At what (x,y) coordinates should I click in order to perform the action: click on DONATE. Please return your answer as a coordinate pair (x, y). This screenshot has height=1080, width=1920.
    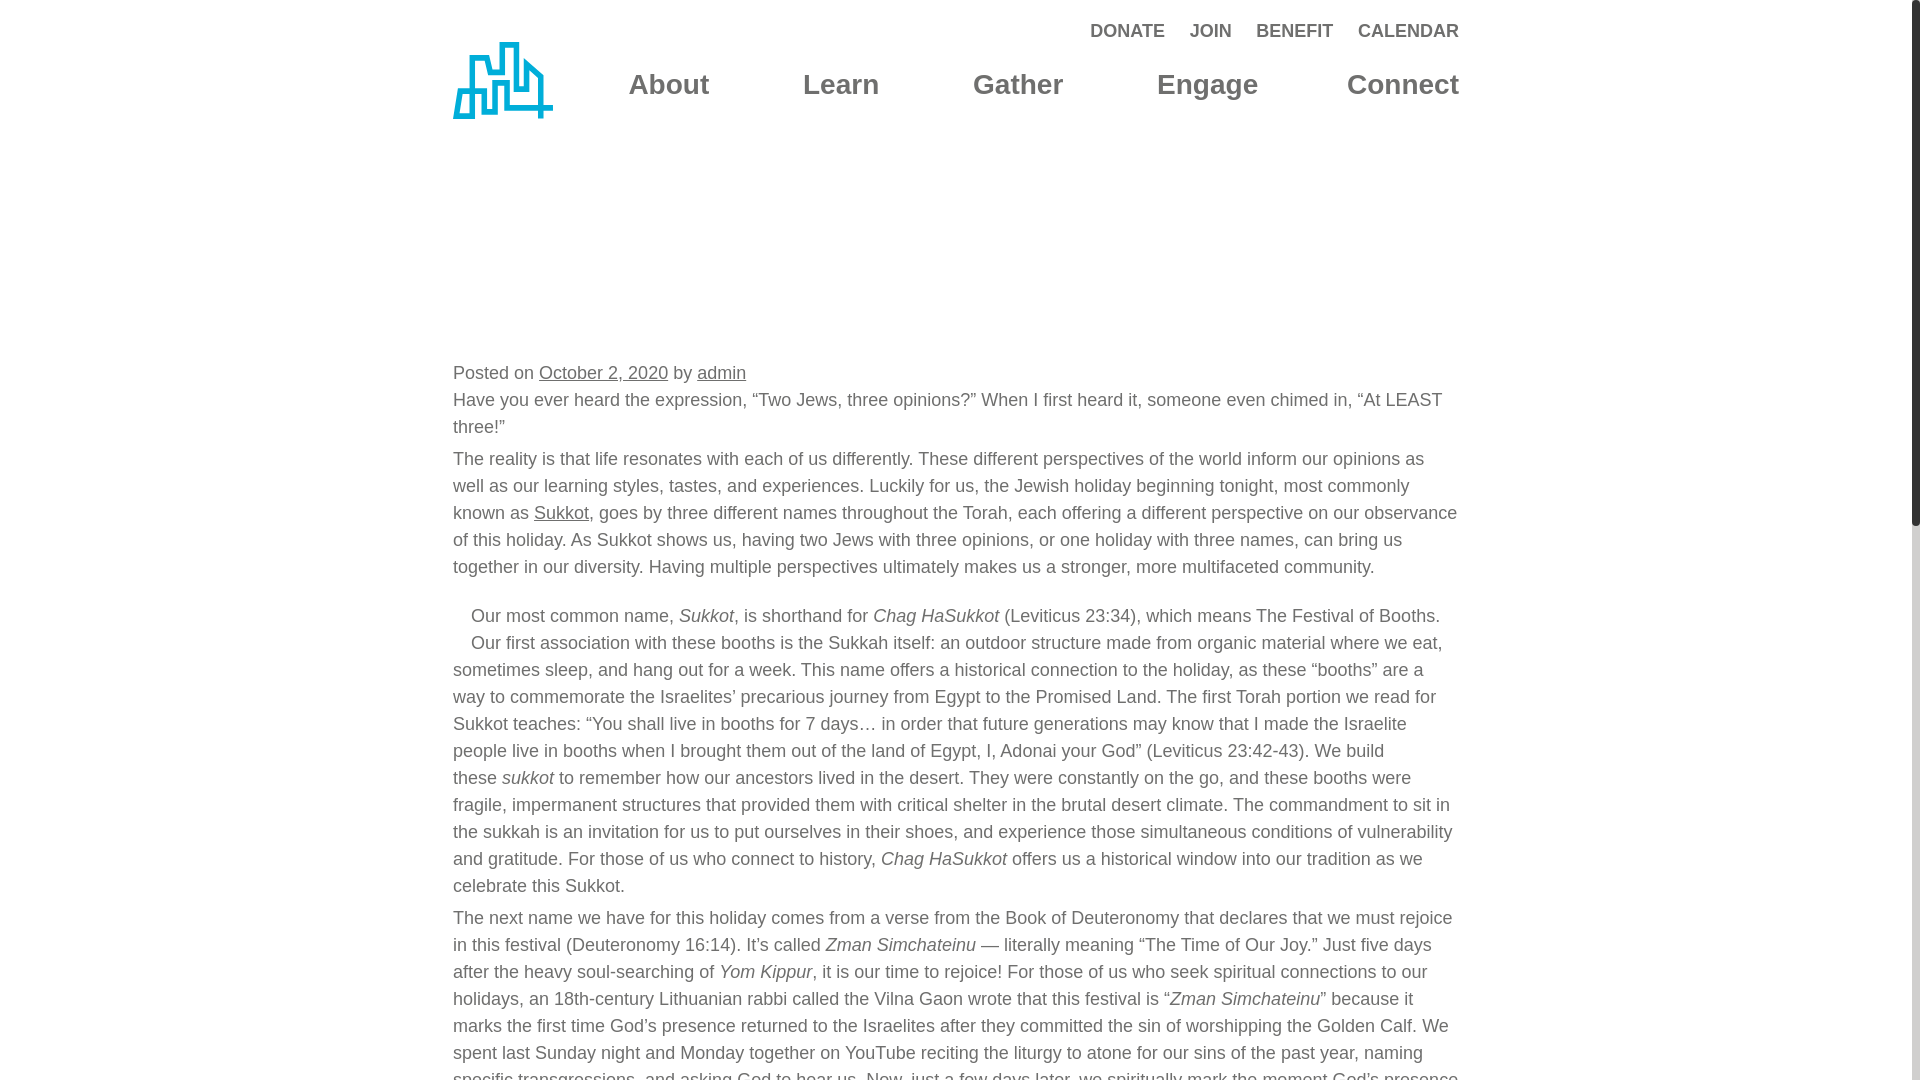
    Looking at the image, I should click on (1128, 30).